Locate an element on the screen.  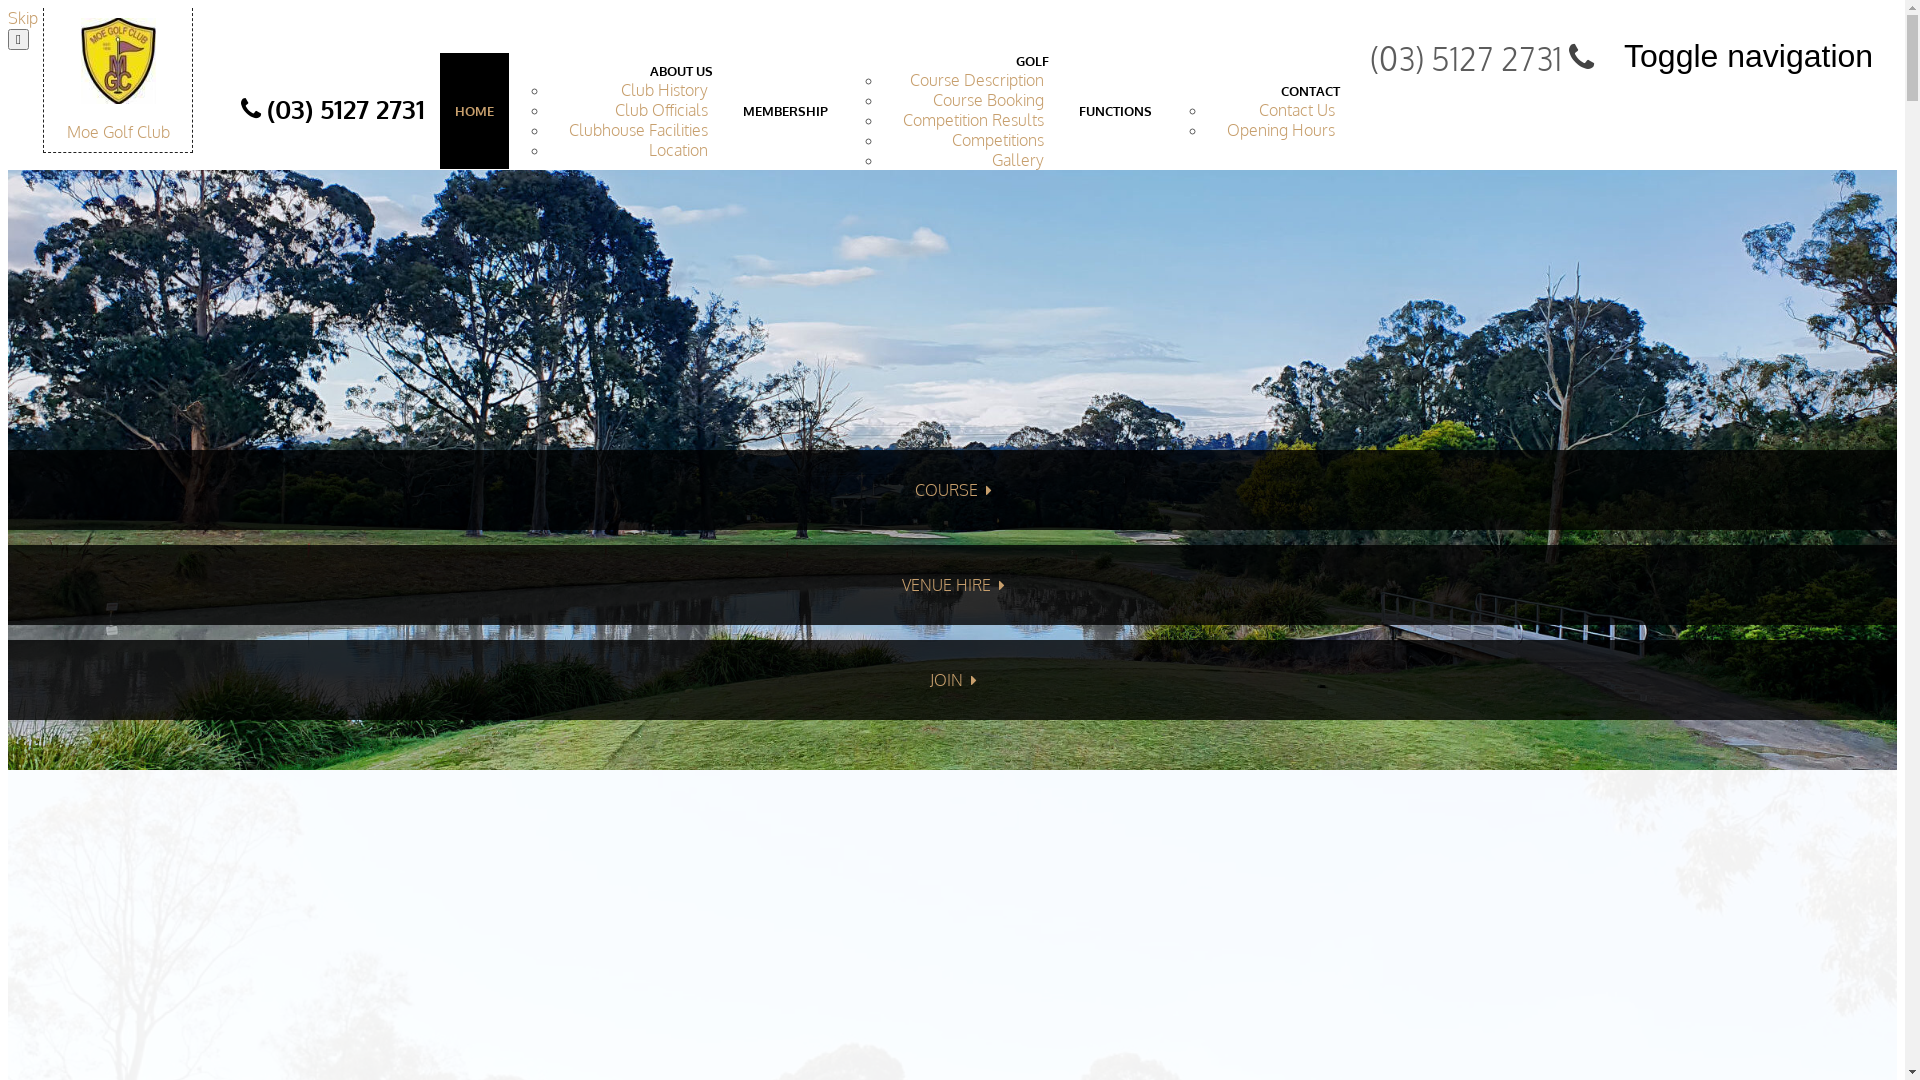
ABOUT US is located at coordinates (682, 71).